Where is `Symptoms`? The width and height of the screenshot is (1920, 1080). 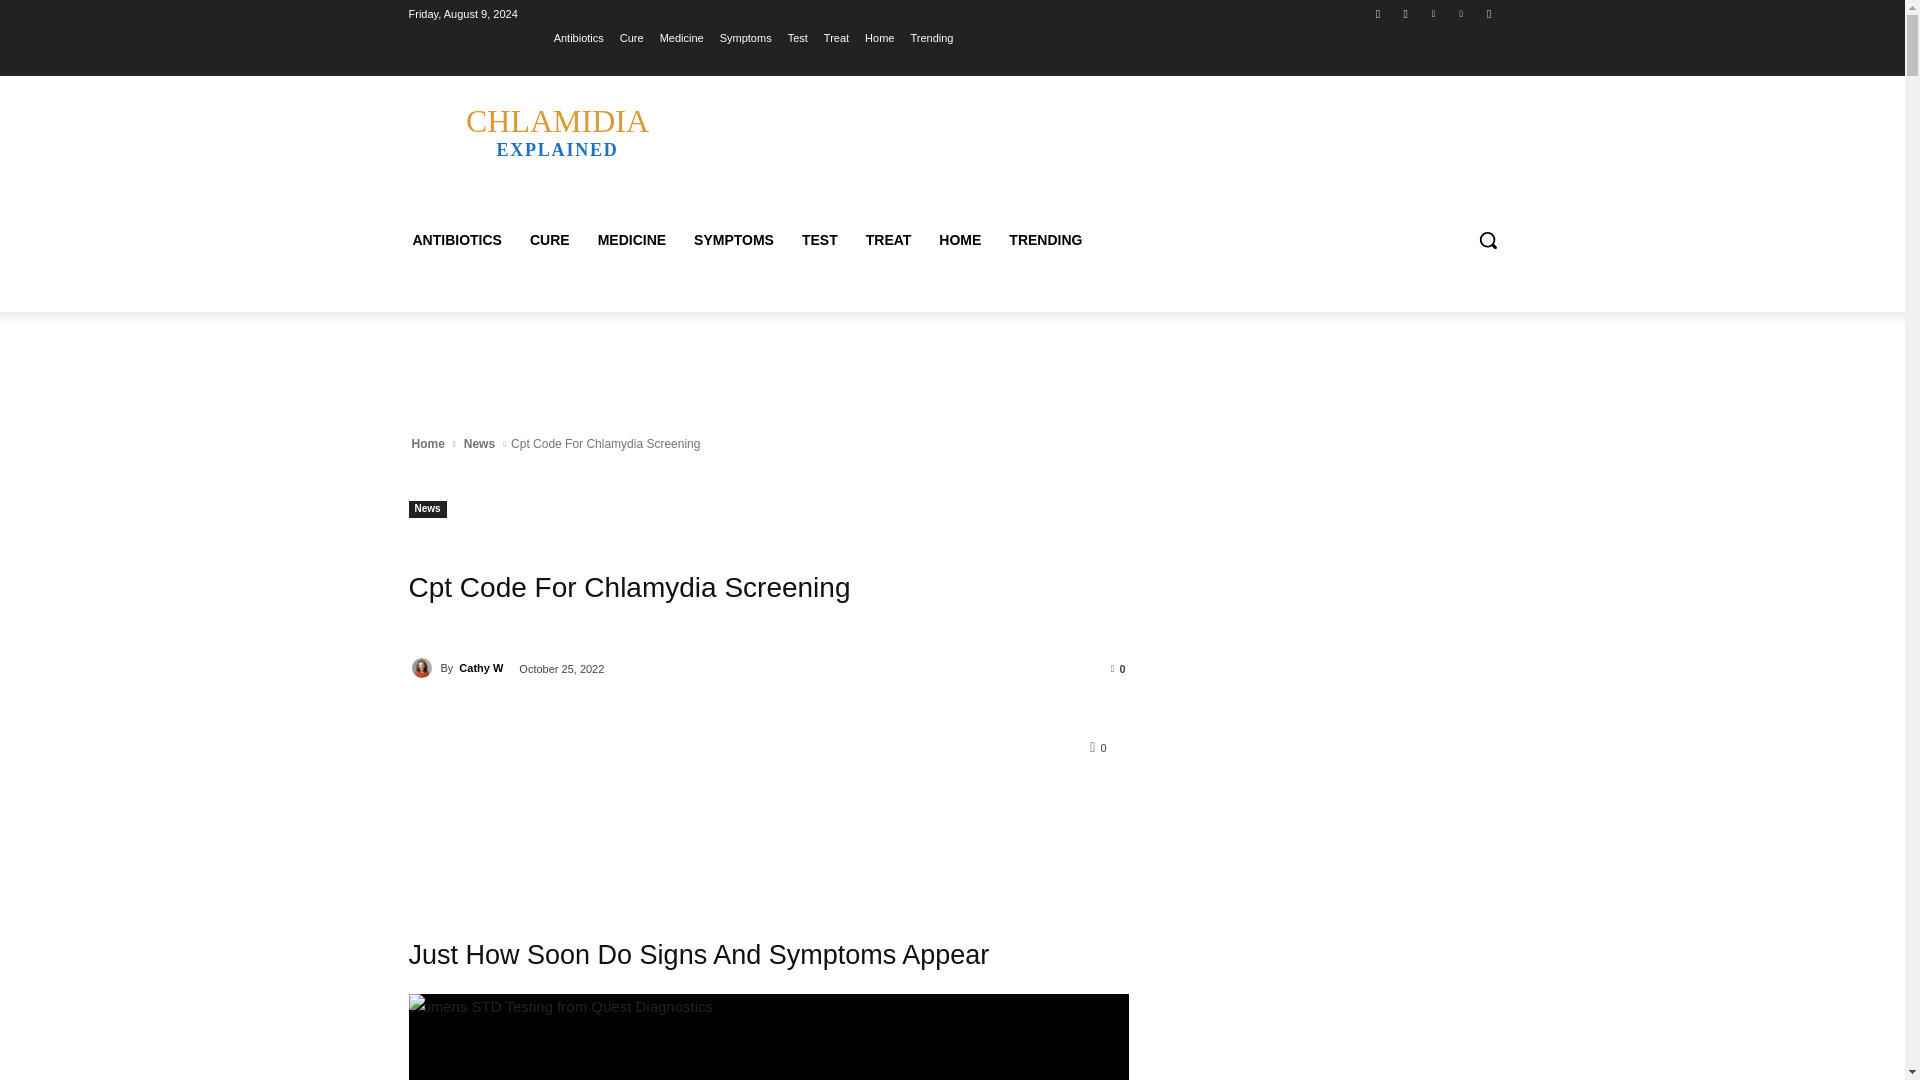
Symptoms is located at coordinates (746, 37).